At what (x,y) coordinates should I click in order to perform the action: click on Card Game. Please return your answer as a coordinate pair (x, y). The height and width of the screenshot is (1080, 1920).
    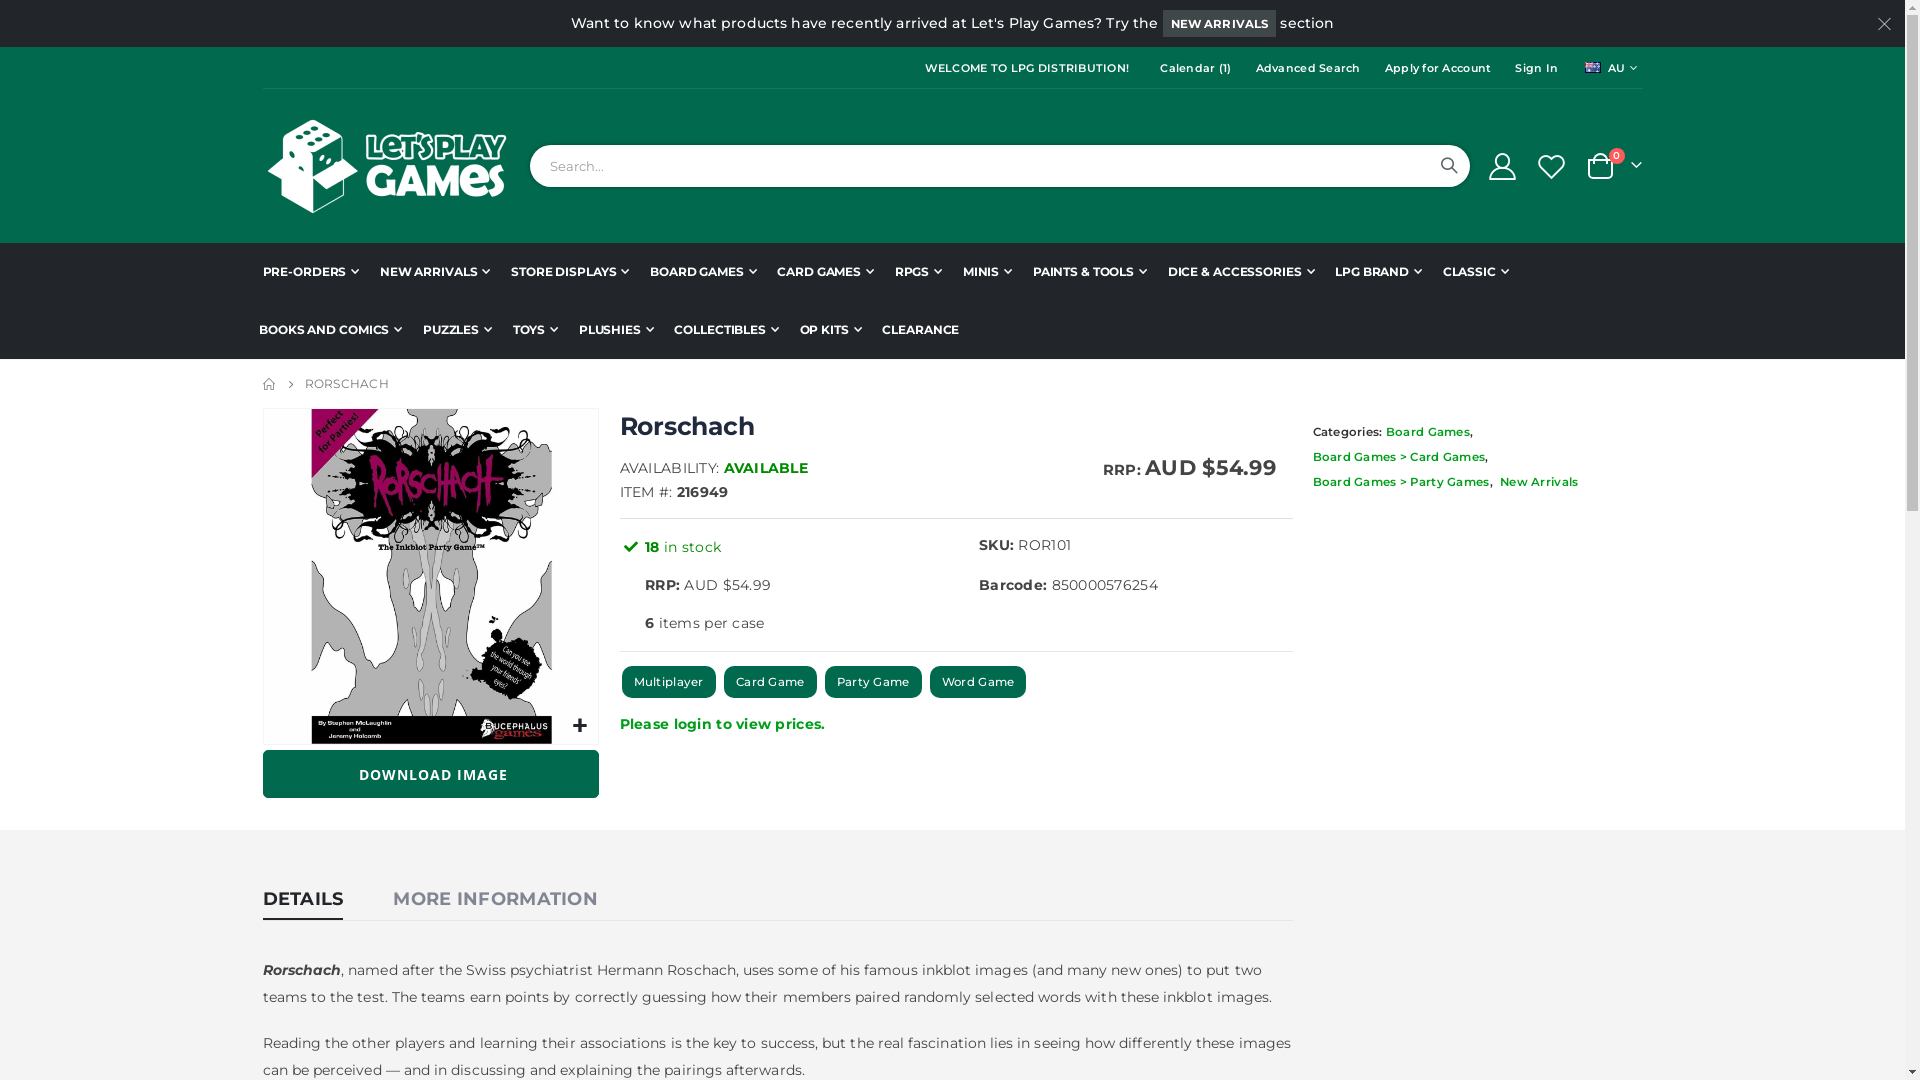
    Looking at the image, I should click on (770, 682).